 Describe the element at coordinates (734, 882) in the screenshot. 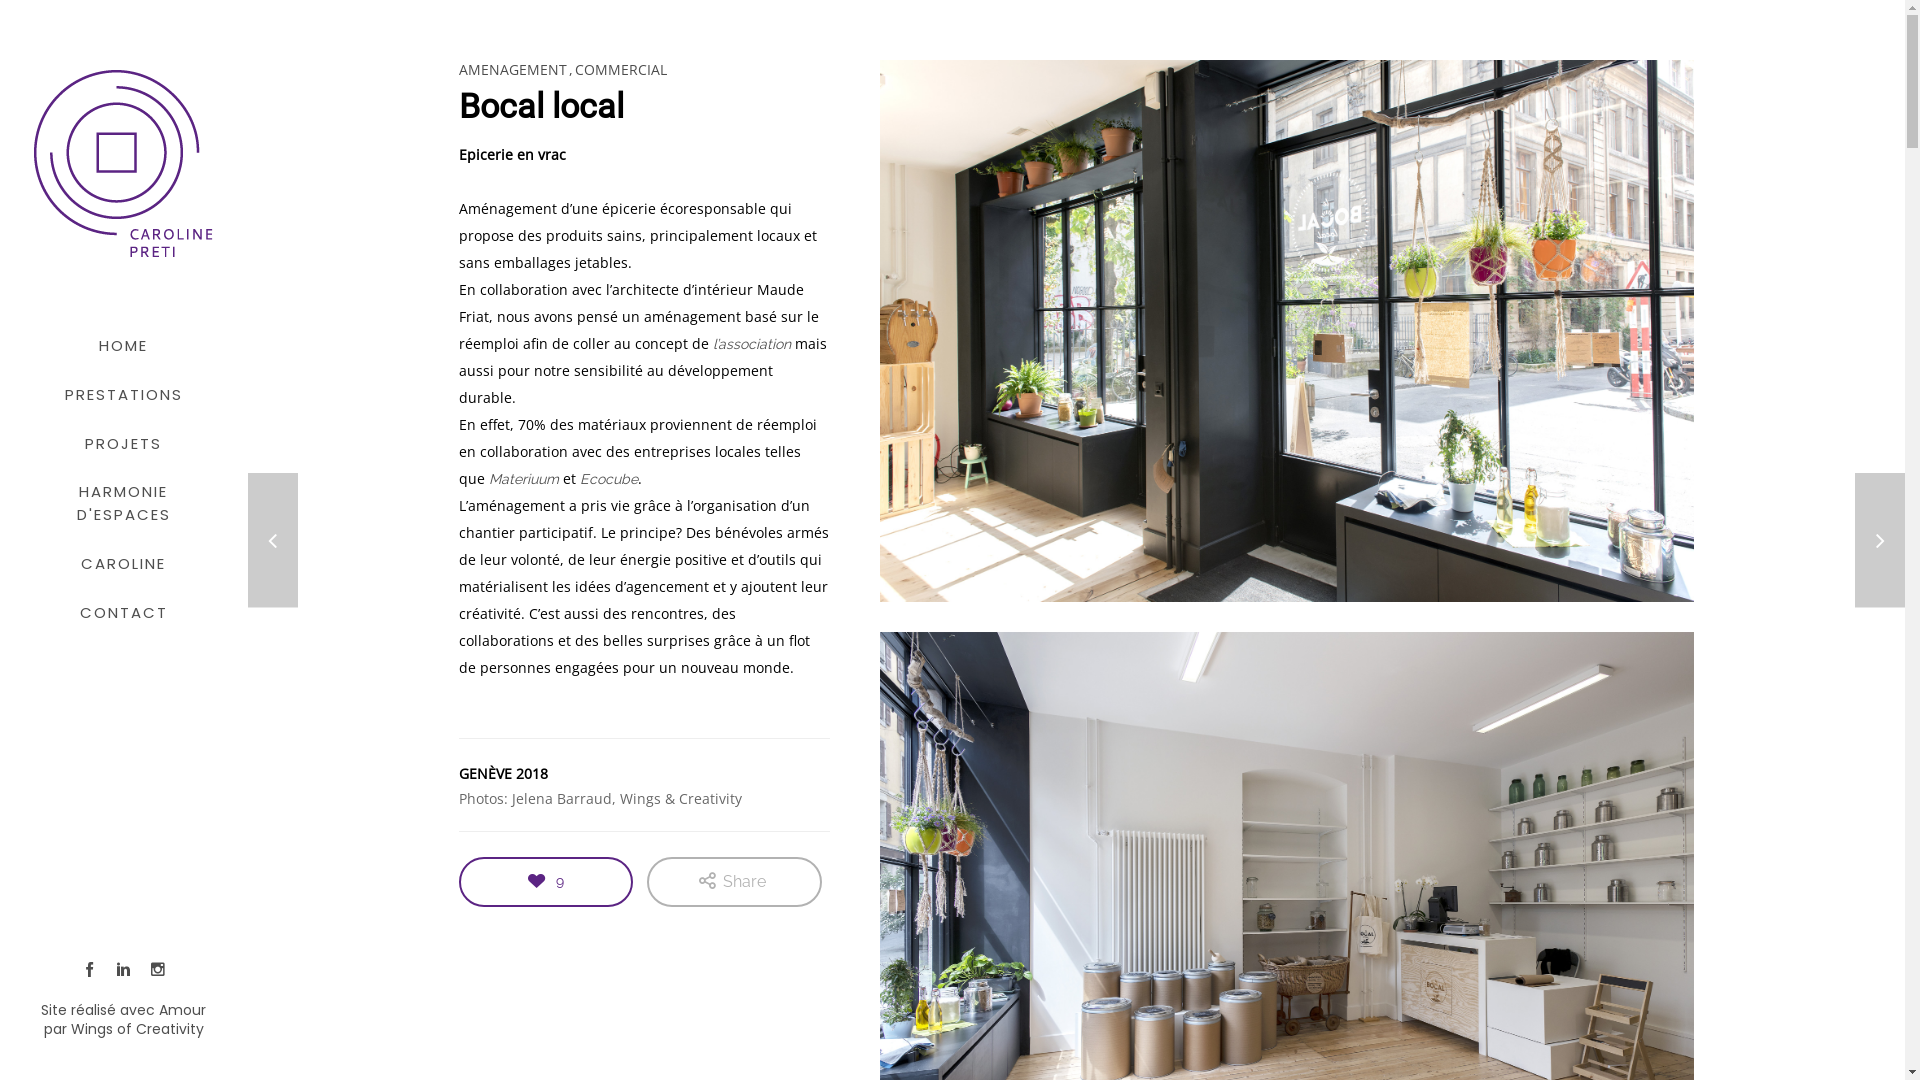

I see `Share` at that location.